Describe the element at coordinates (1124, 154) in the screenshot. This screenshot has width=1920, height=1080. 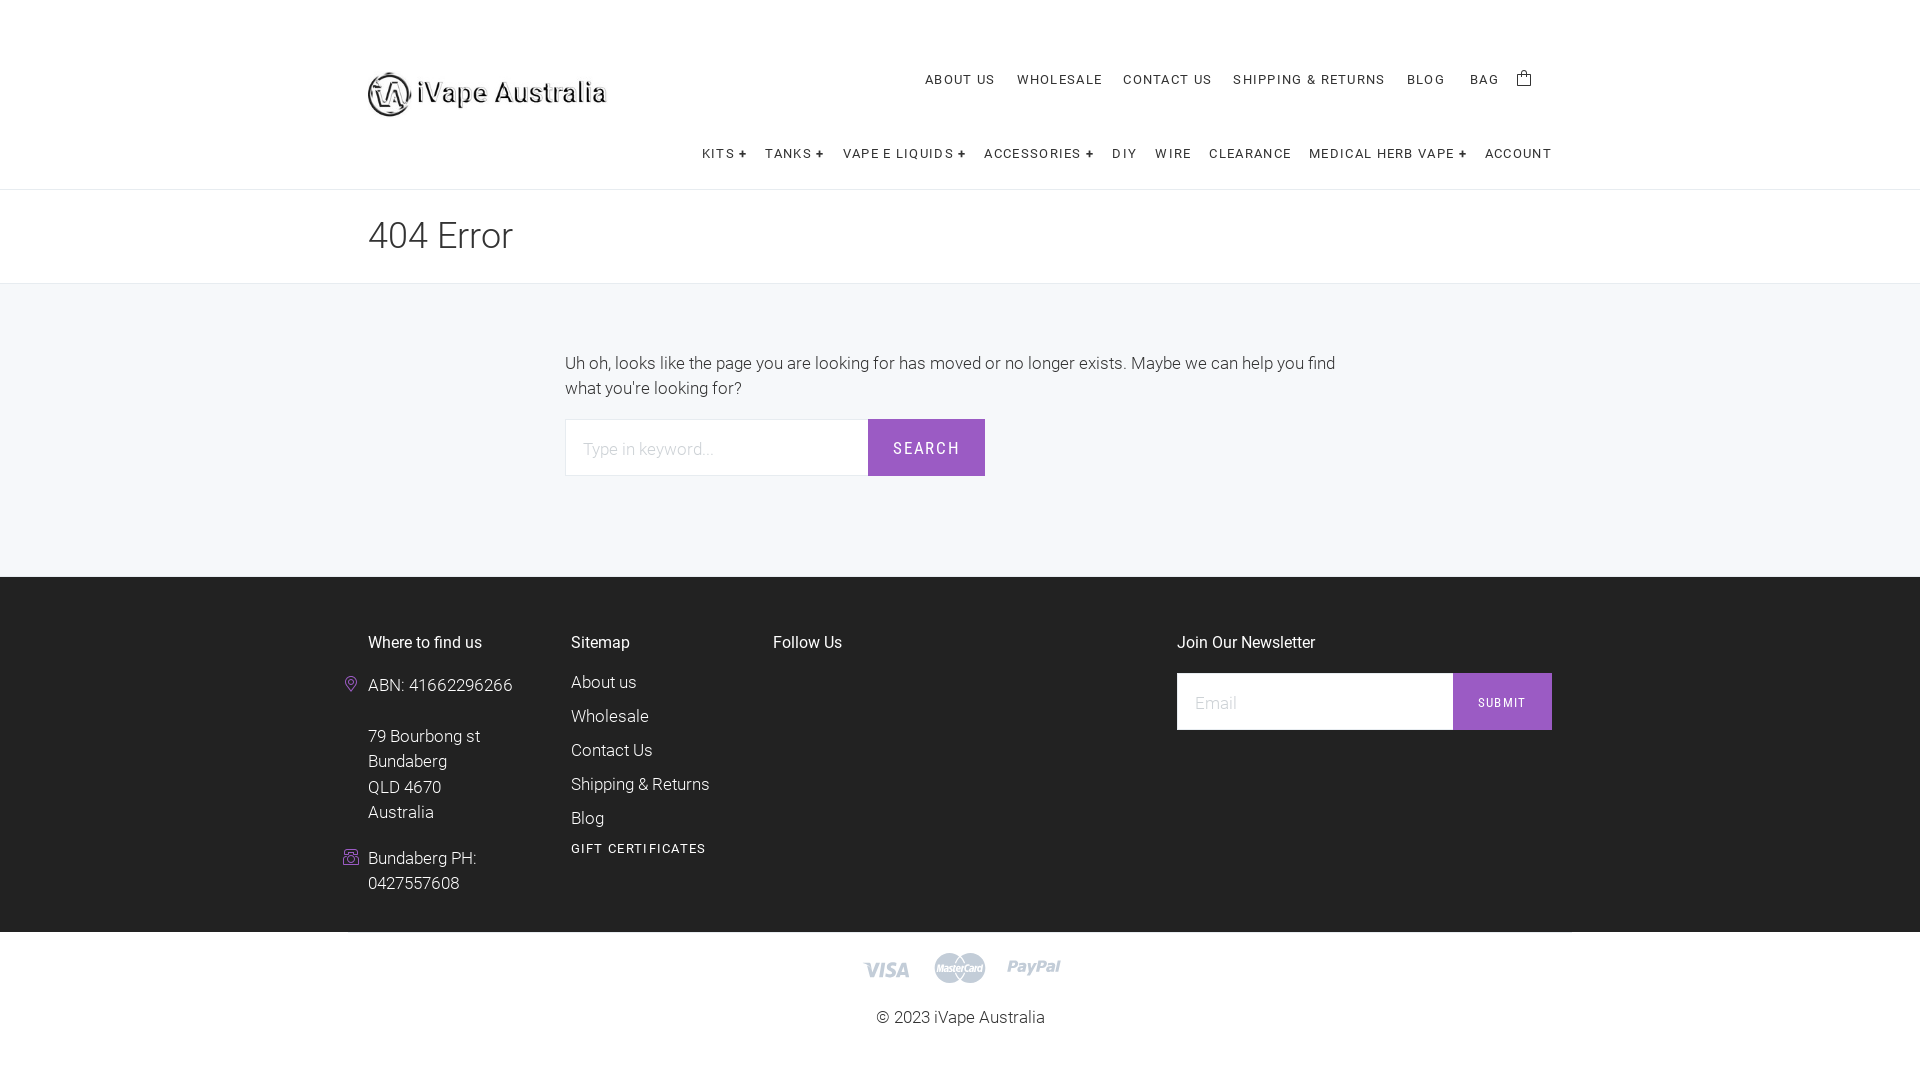
I see `DIY` at that location.